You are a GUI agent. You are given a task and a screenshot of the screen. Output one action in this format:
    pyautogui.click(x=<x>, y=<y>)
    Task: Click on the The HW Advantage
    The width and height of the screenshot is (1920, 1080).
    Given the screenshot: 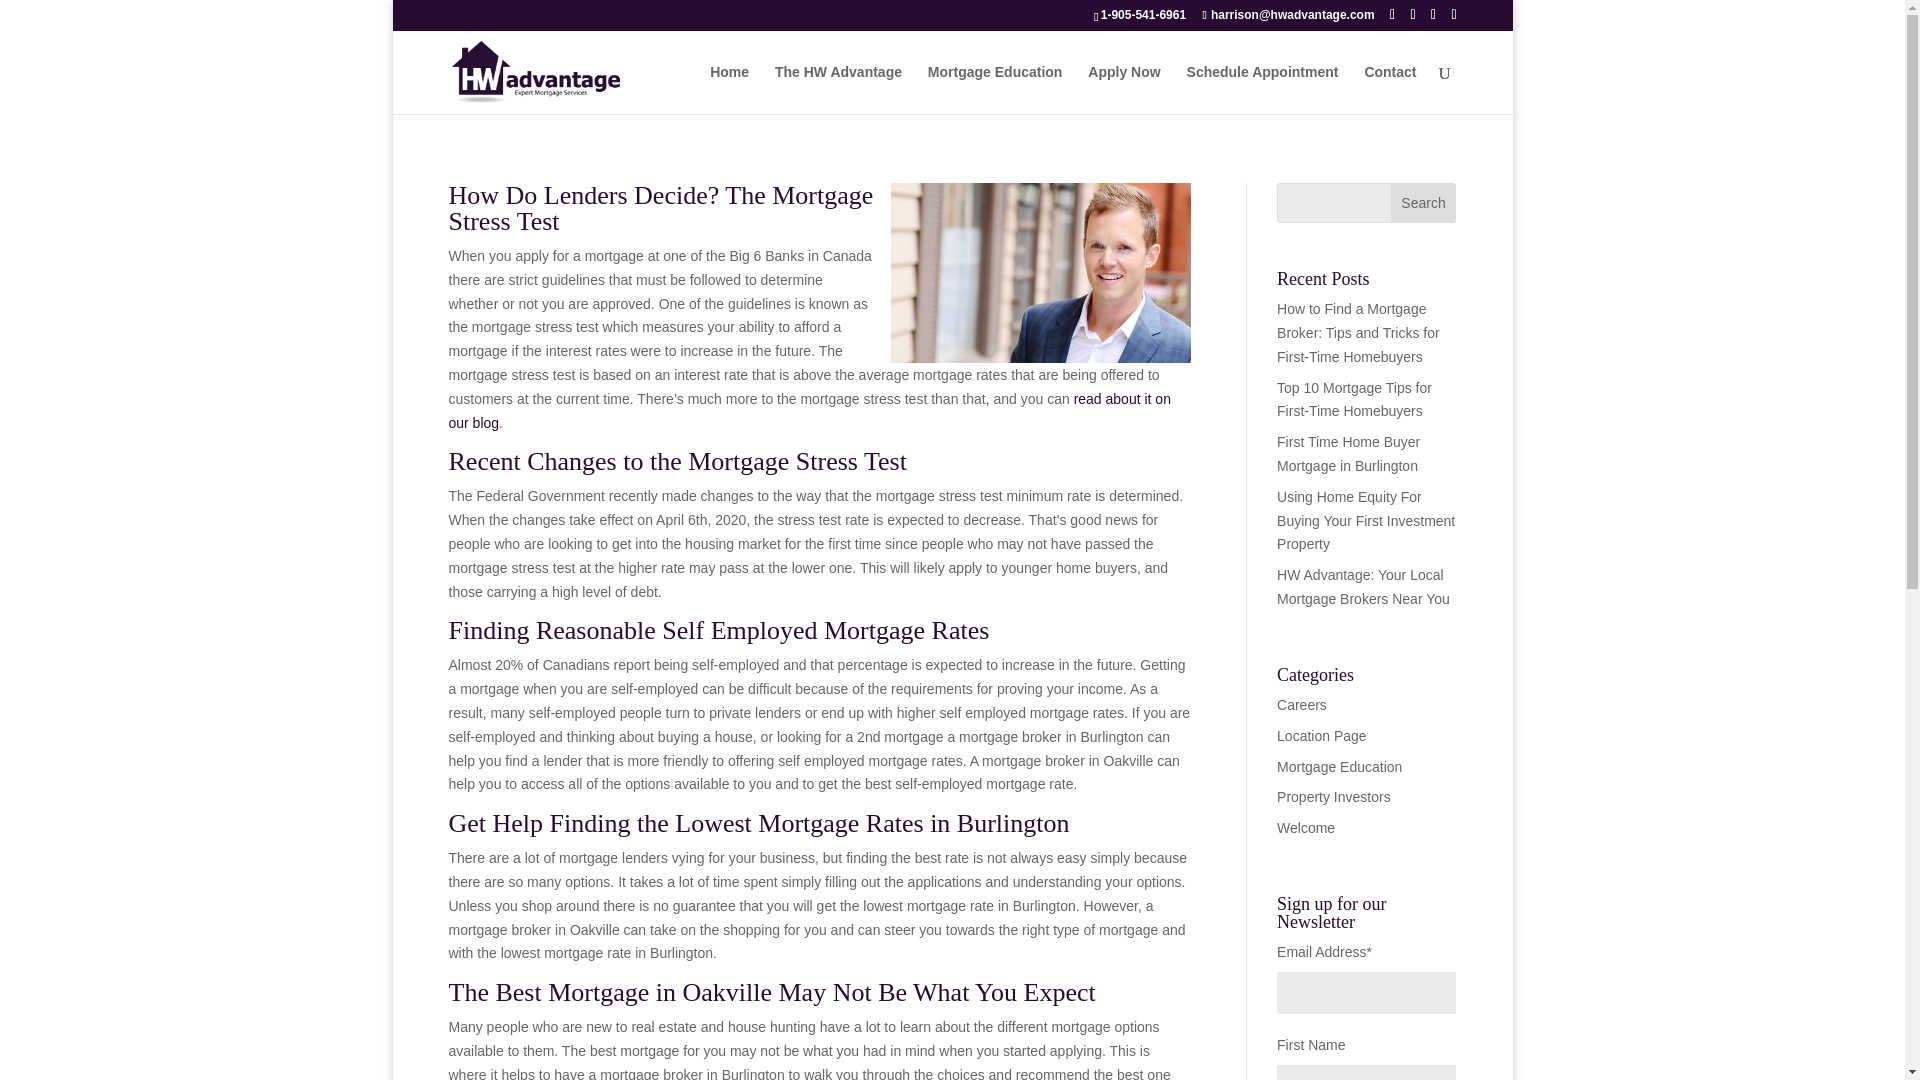 What is the action you would take?
    pyautogui.click(x=838, y=89)
    